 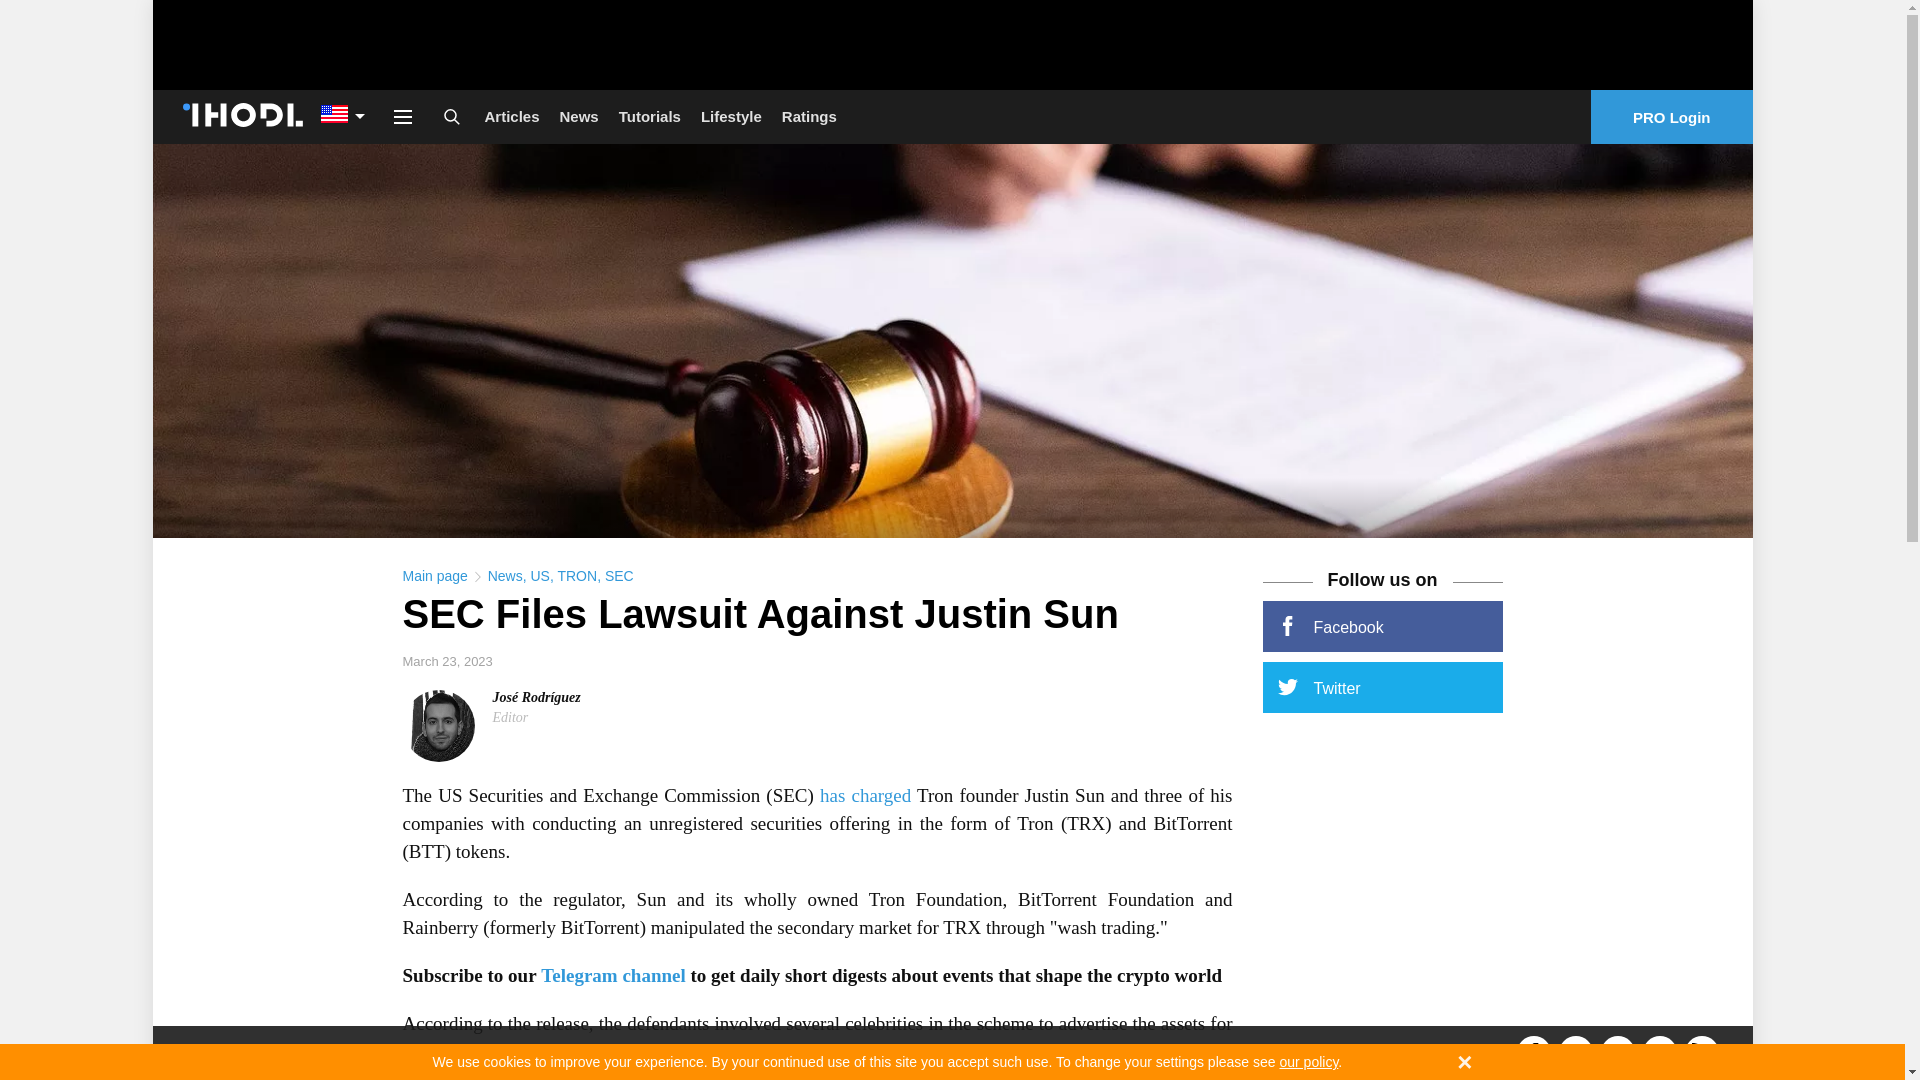 What do you see at coordinates (618, 576) in the screenshot?
I see `SEC` at bounding box center [618, 576].